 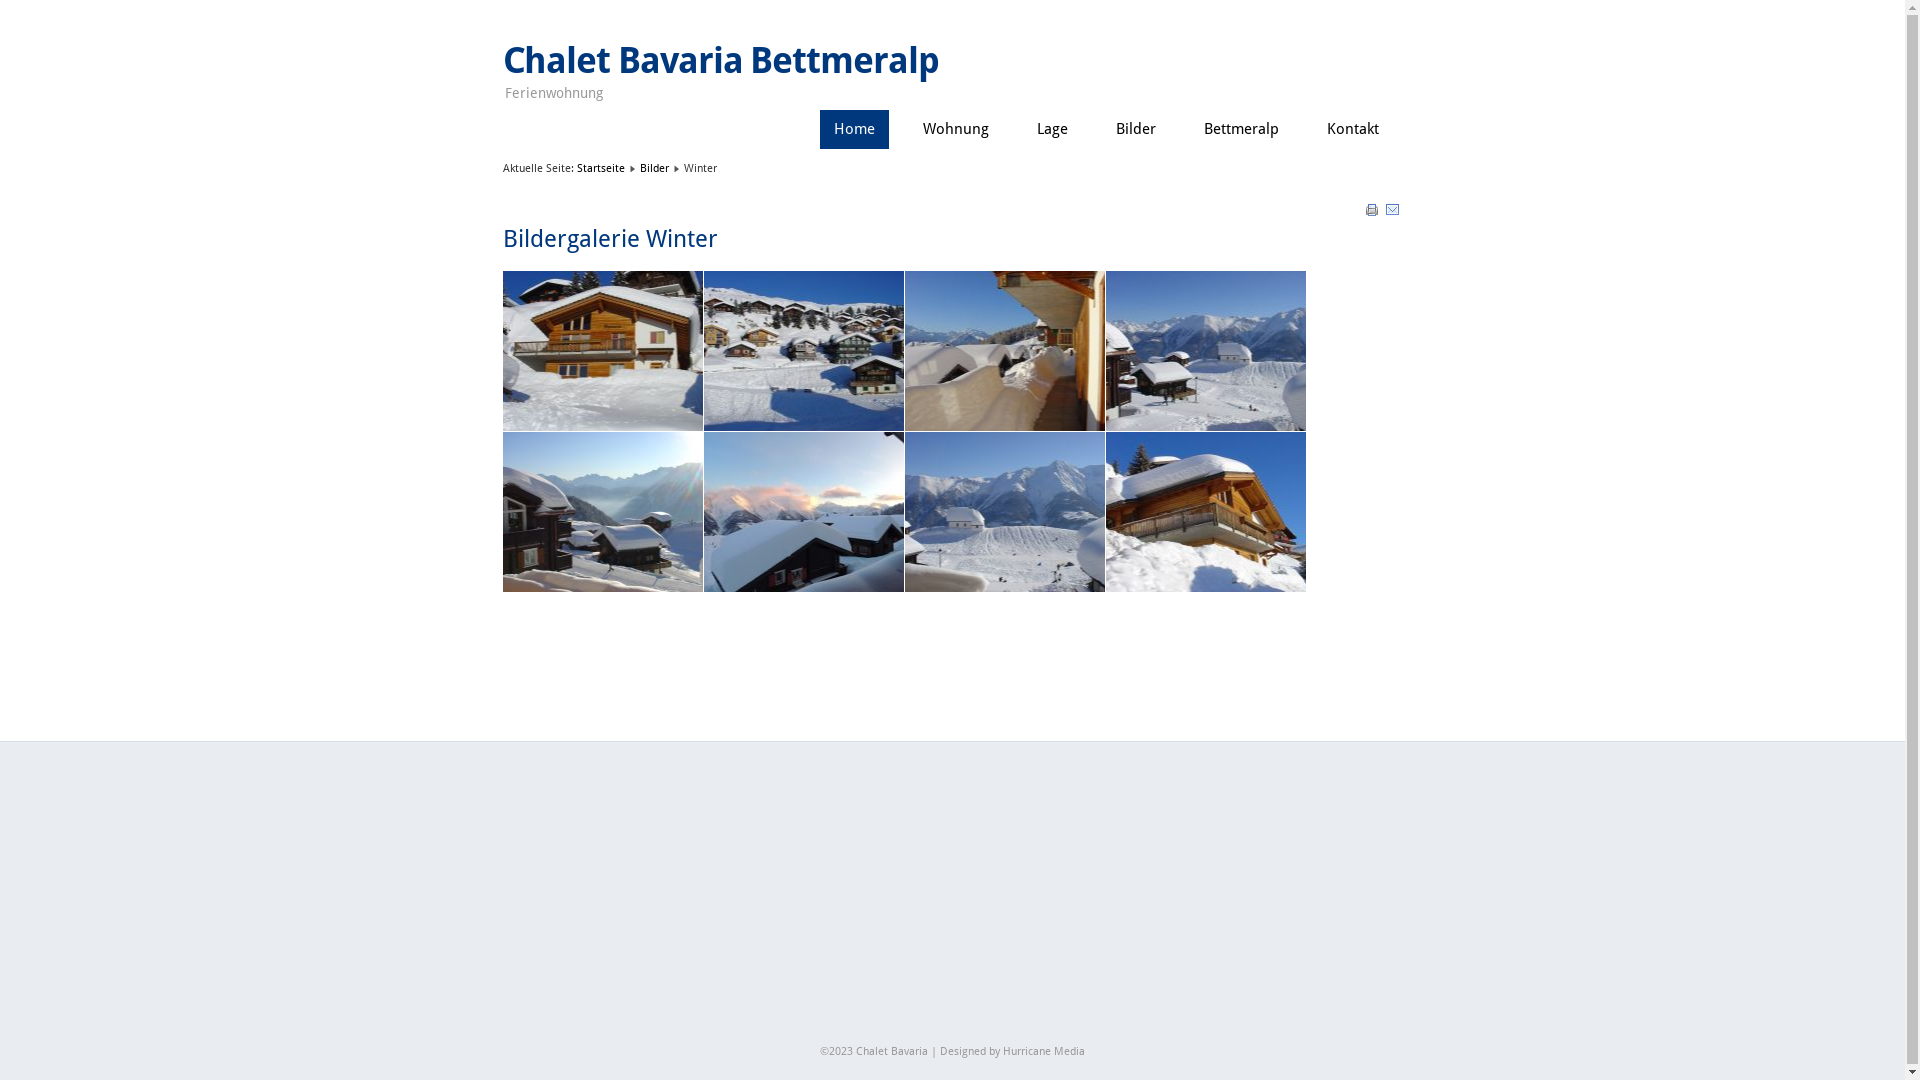 I want to click on Bettmeralp, so click(x=1242, y=130).